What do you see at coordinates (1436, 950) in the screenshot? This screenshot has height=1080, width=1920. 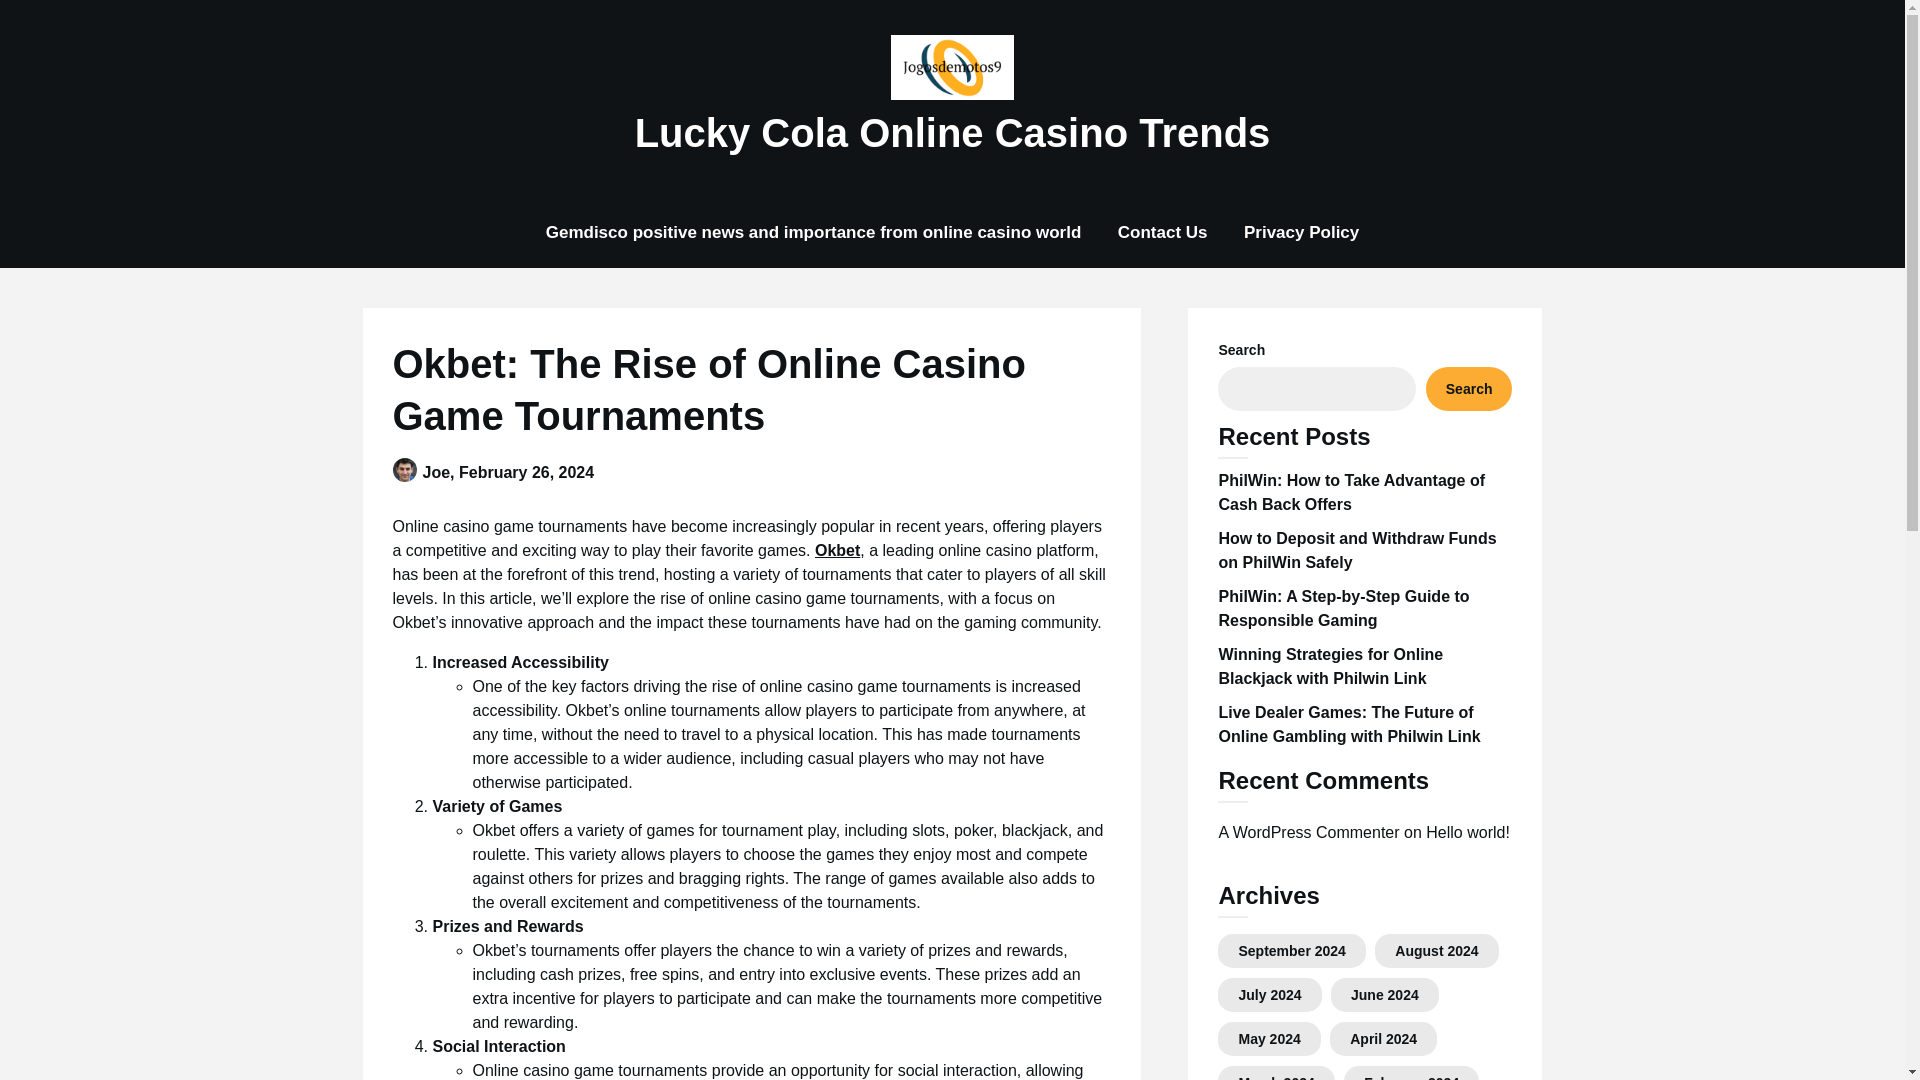 I see `August 2024` at bounding box center [1436, 950].